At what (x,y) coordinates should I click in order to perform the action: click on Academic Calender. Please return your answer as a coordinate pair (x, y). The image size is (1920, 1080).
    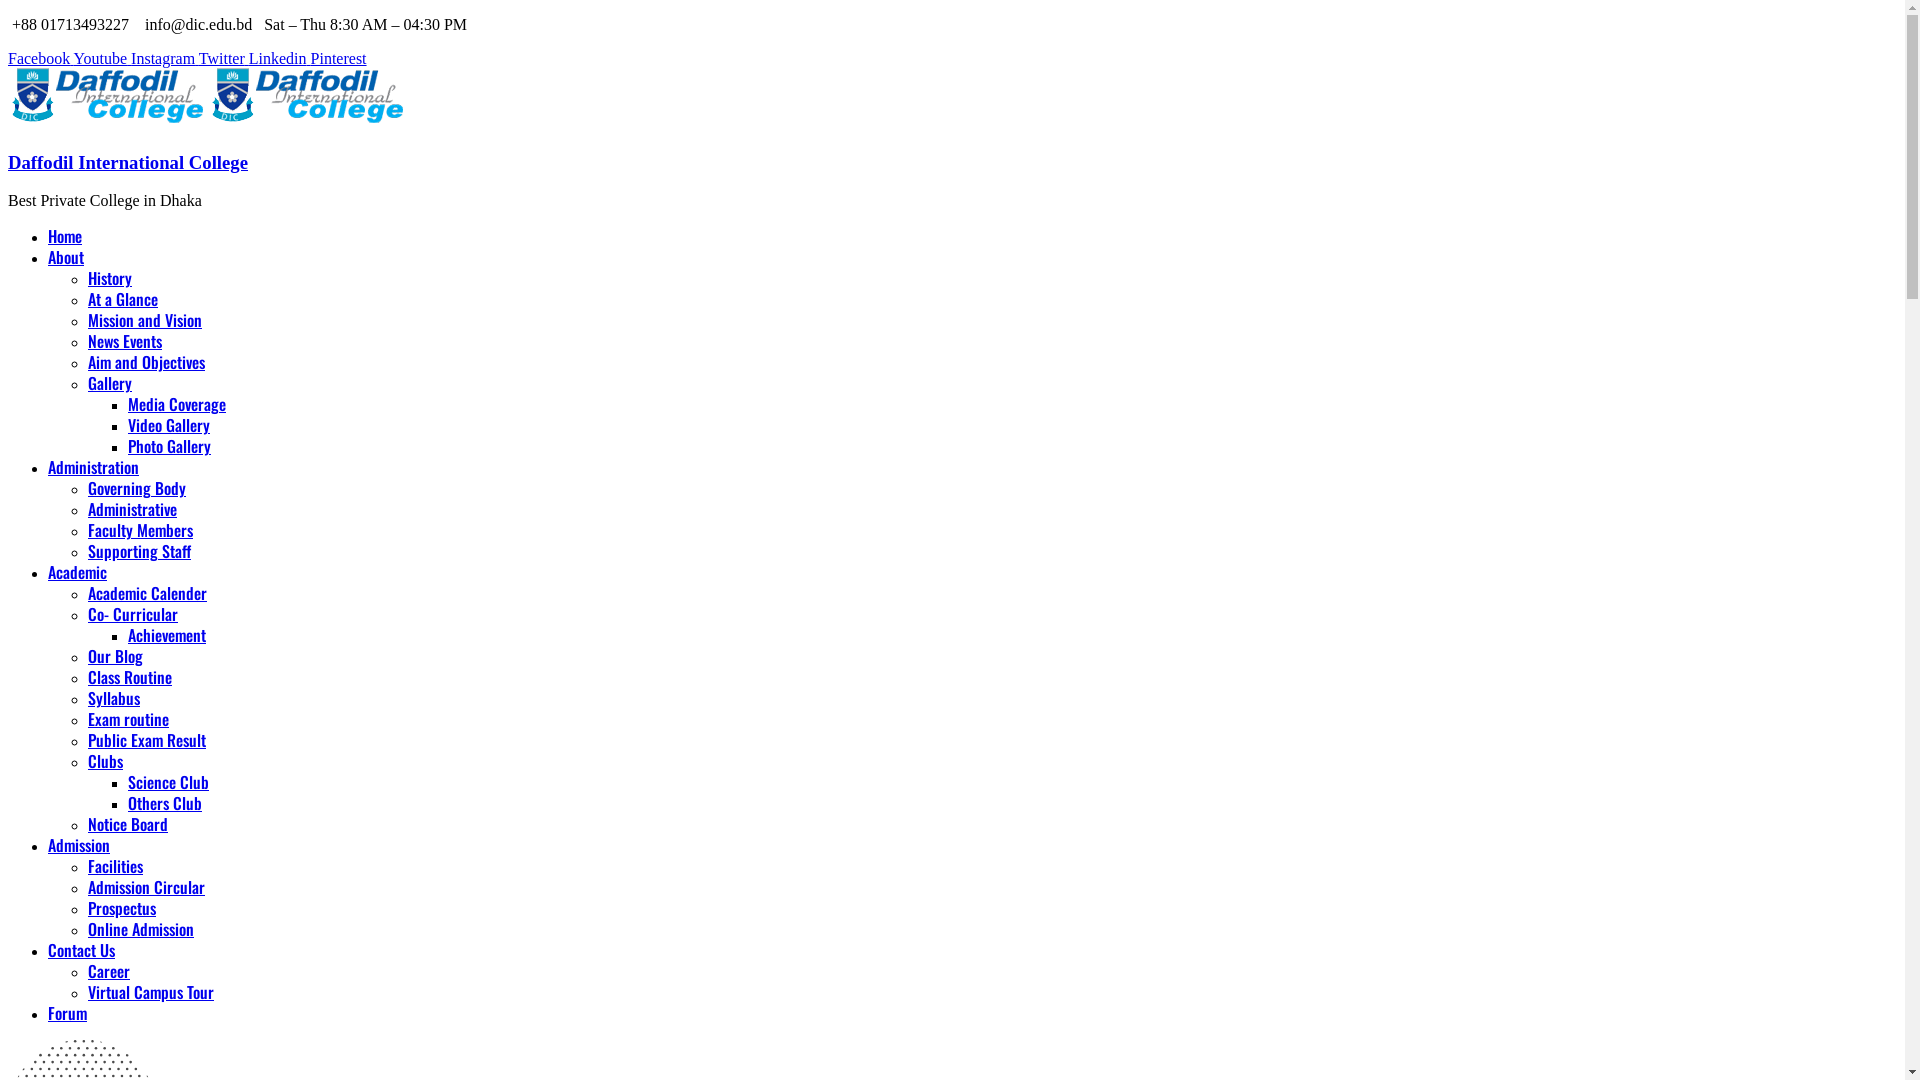
    Looking at the image, I should click on (148, 594).